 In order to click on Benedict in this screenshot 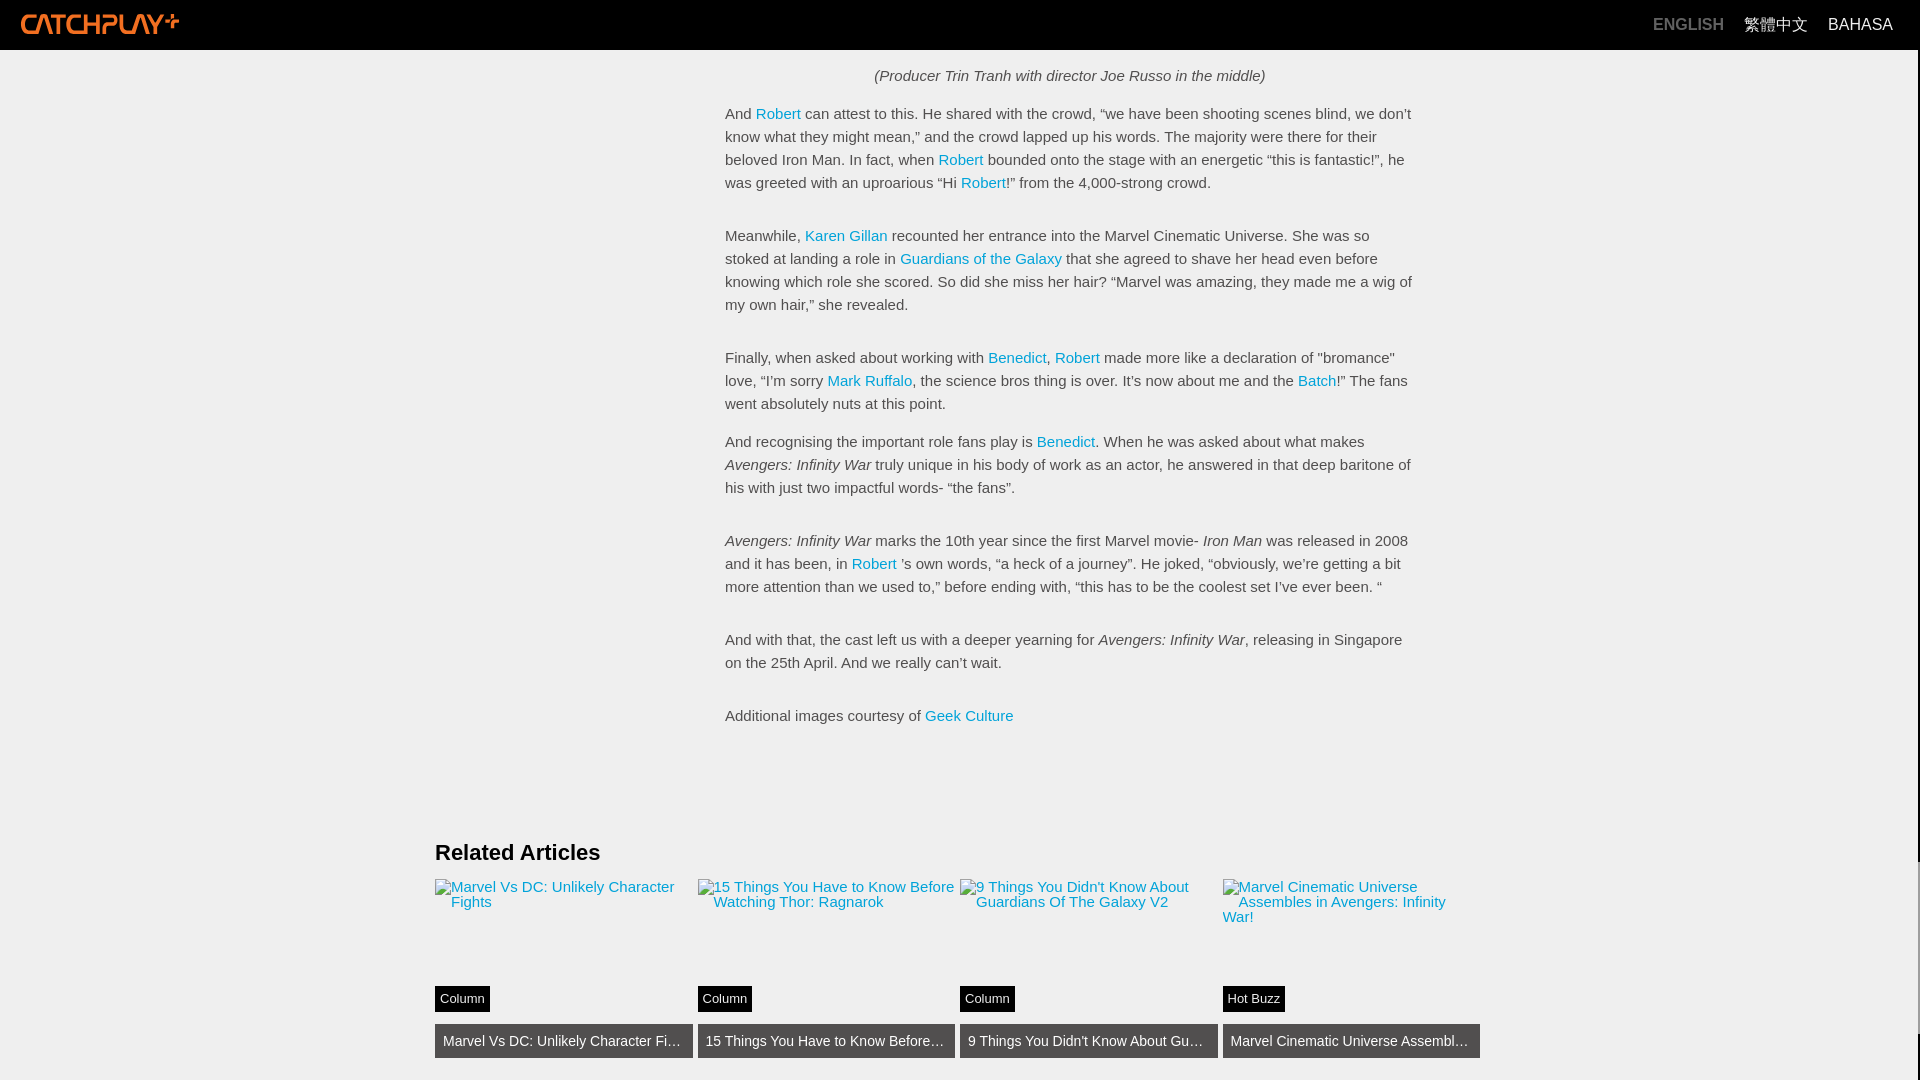, I will do `click(969, 715)`.